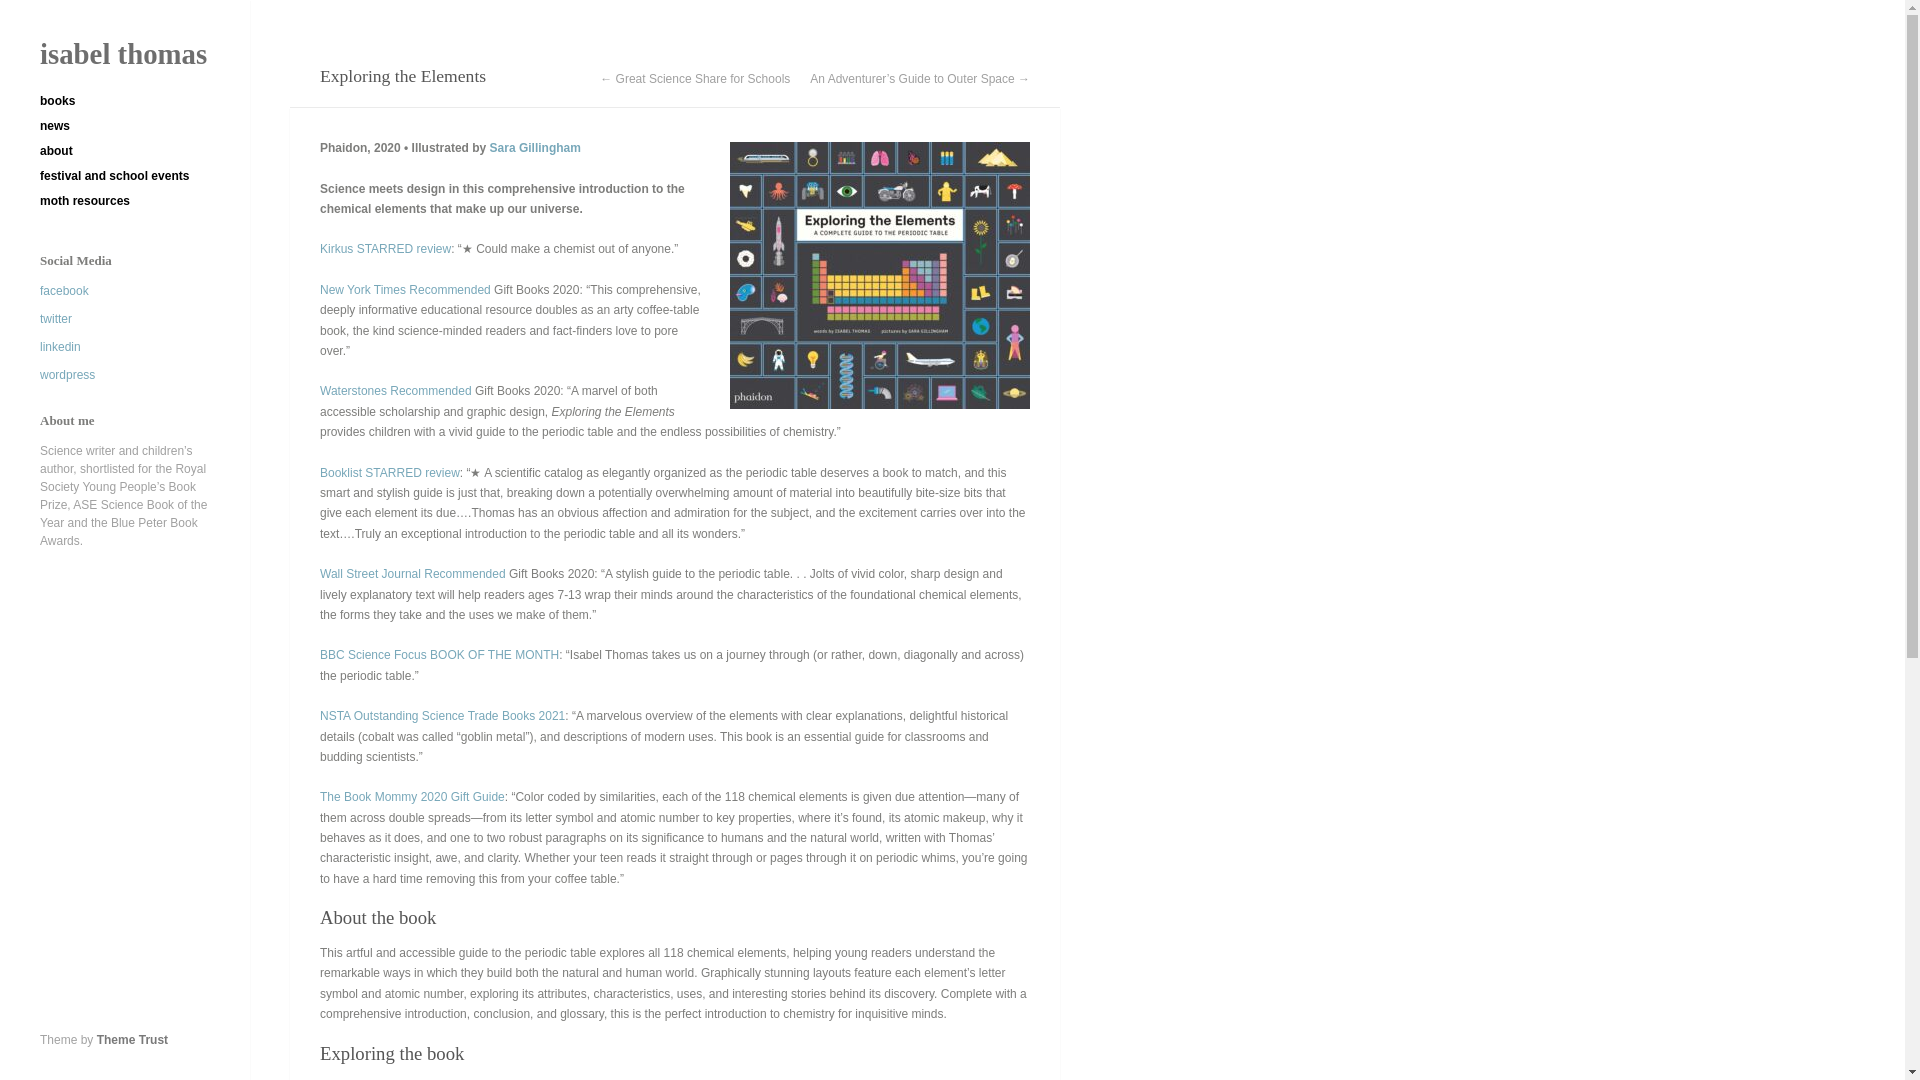 The height and width of the screenshot is (1080, 1920). I want to click on isabel thomas, so click(124, 54).